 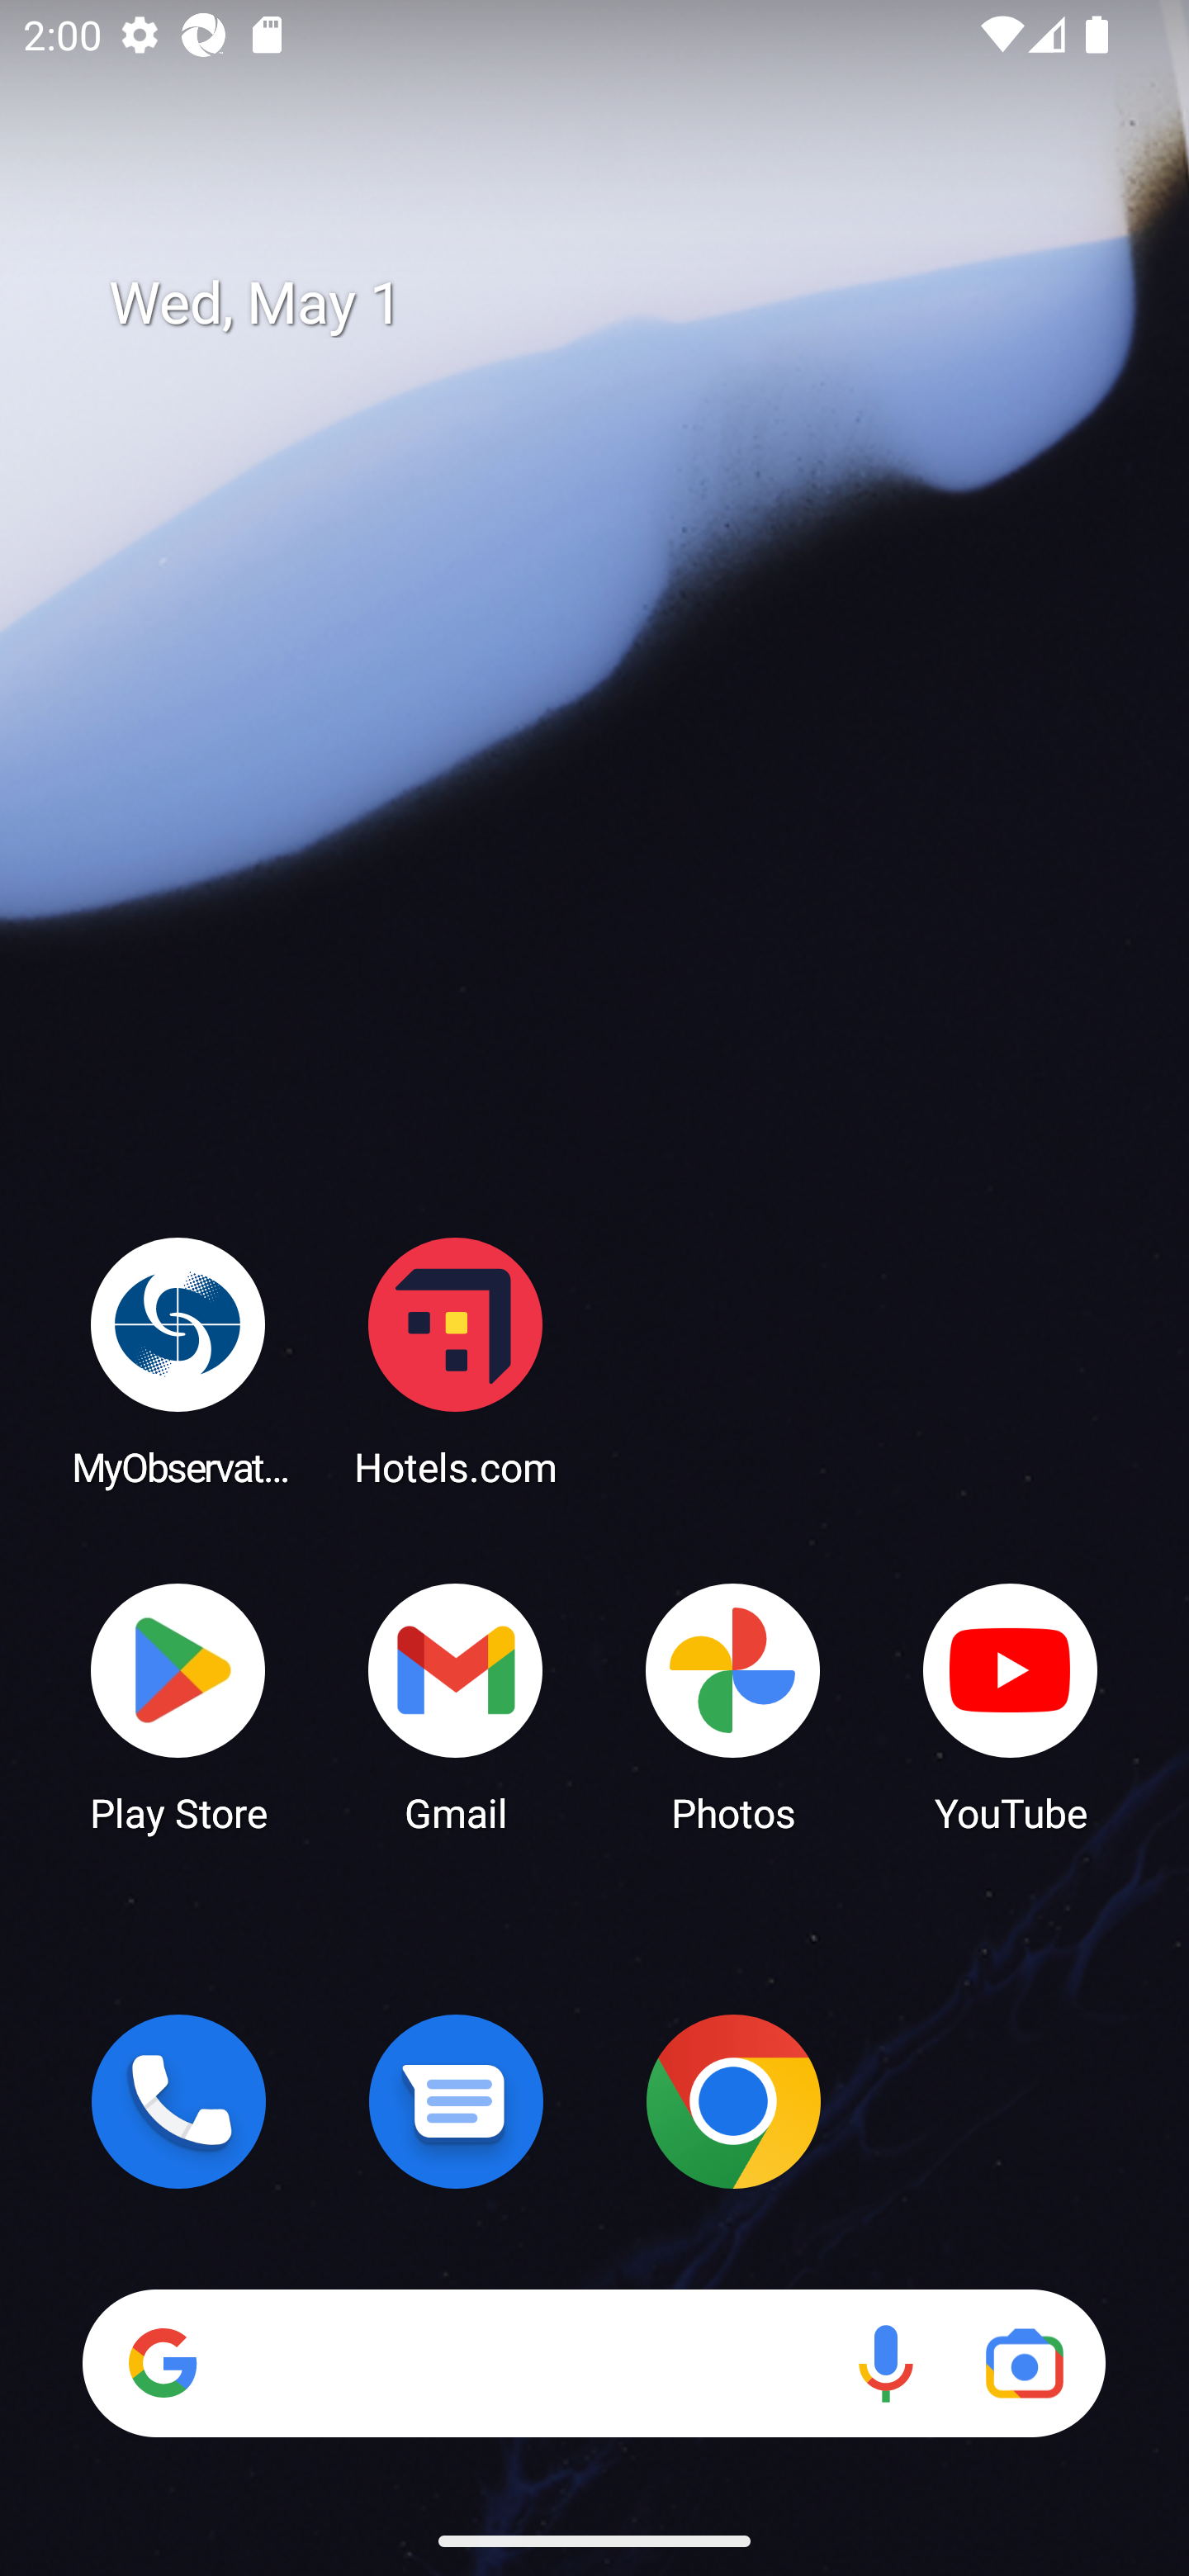 What do you see at coordinates (885, 2363) in the screenshot?
I see `Voice search` at bounding box center [885, 2363].